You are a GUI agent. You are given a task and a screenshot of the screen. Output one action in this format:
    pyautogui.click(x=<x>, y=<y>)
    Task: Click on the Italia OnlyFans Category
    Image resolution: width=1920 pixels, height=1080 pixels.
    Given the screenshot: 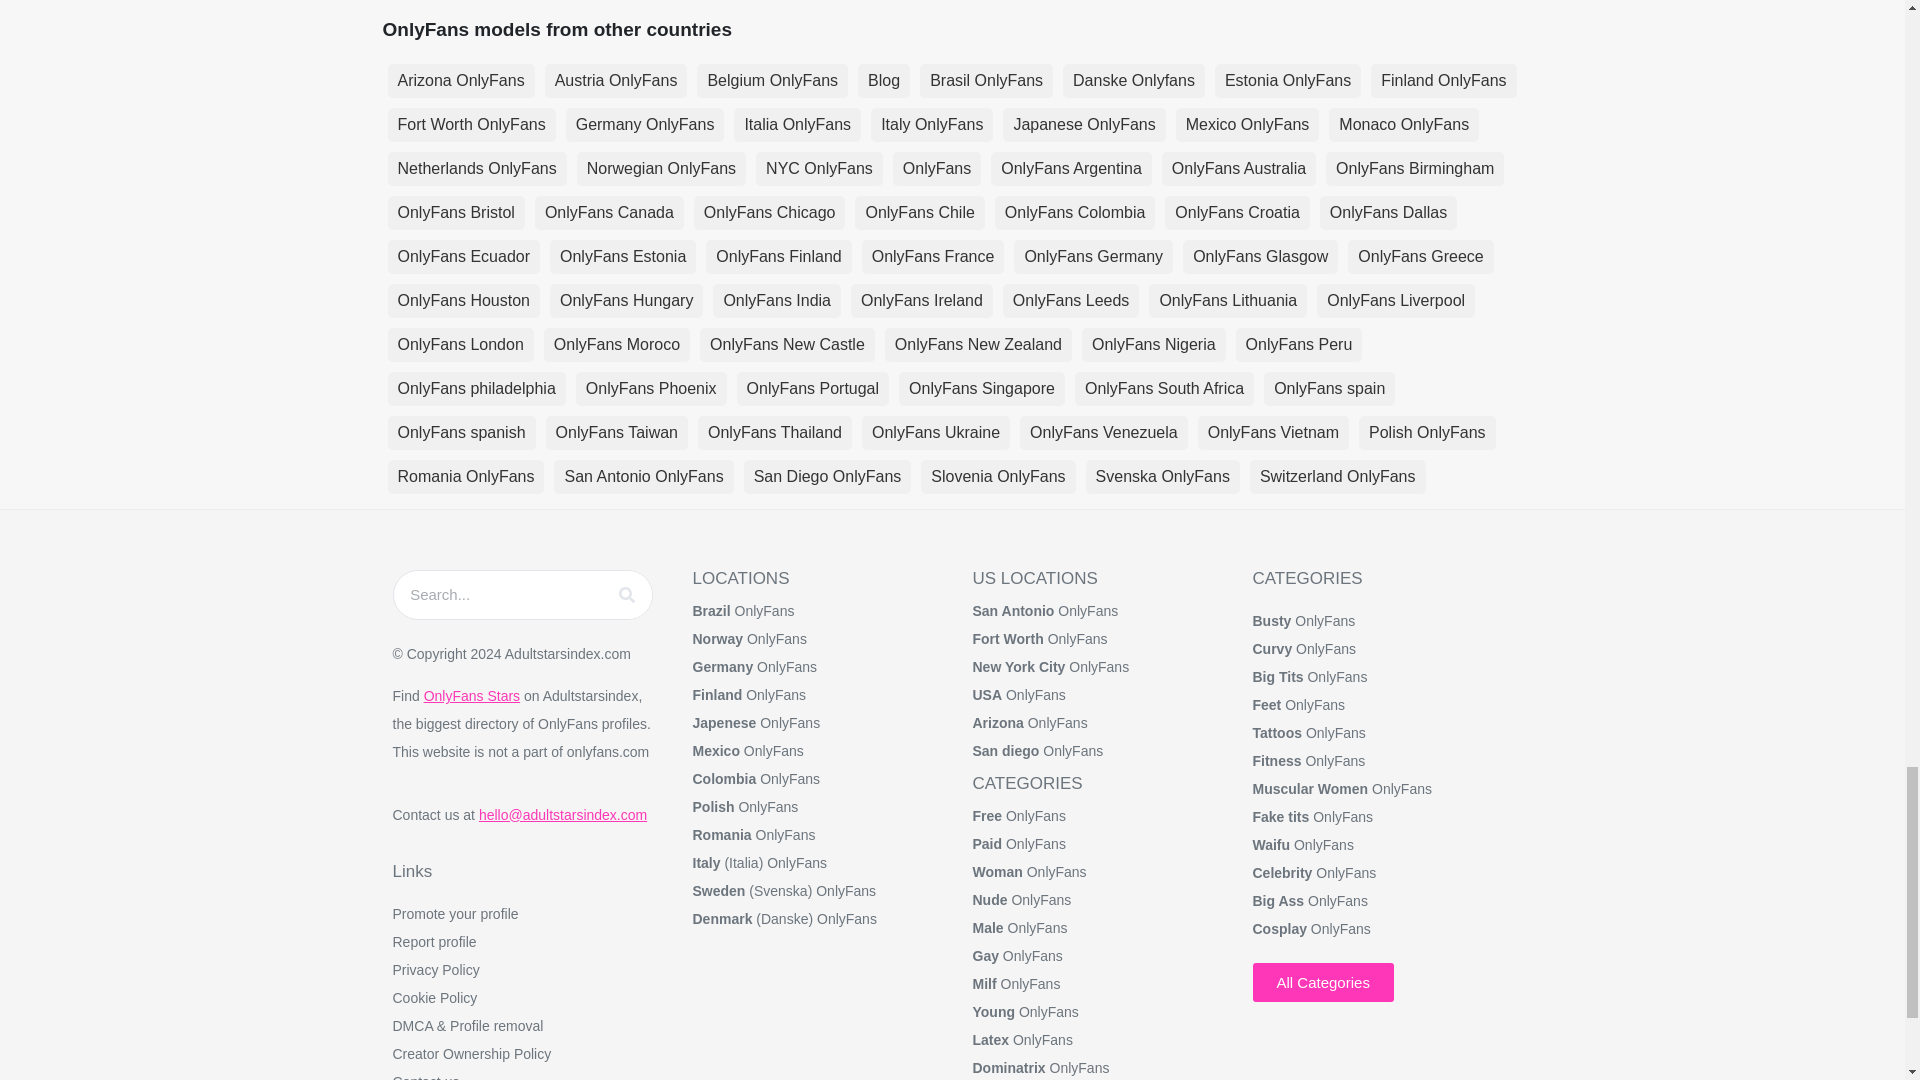 What is the action you would take?
    pyautogui.click(x=796, y=124)
    